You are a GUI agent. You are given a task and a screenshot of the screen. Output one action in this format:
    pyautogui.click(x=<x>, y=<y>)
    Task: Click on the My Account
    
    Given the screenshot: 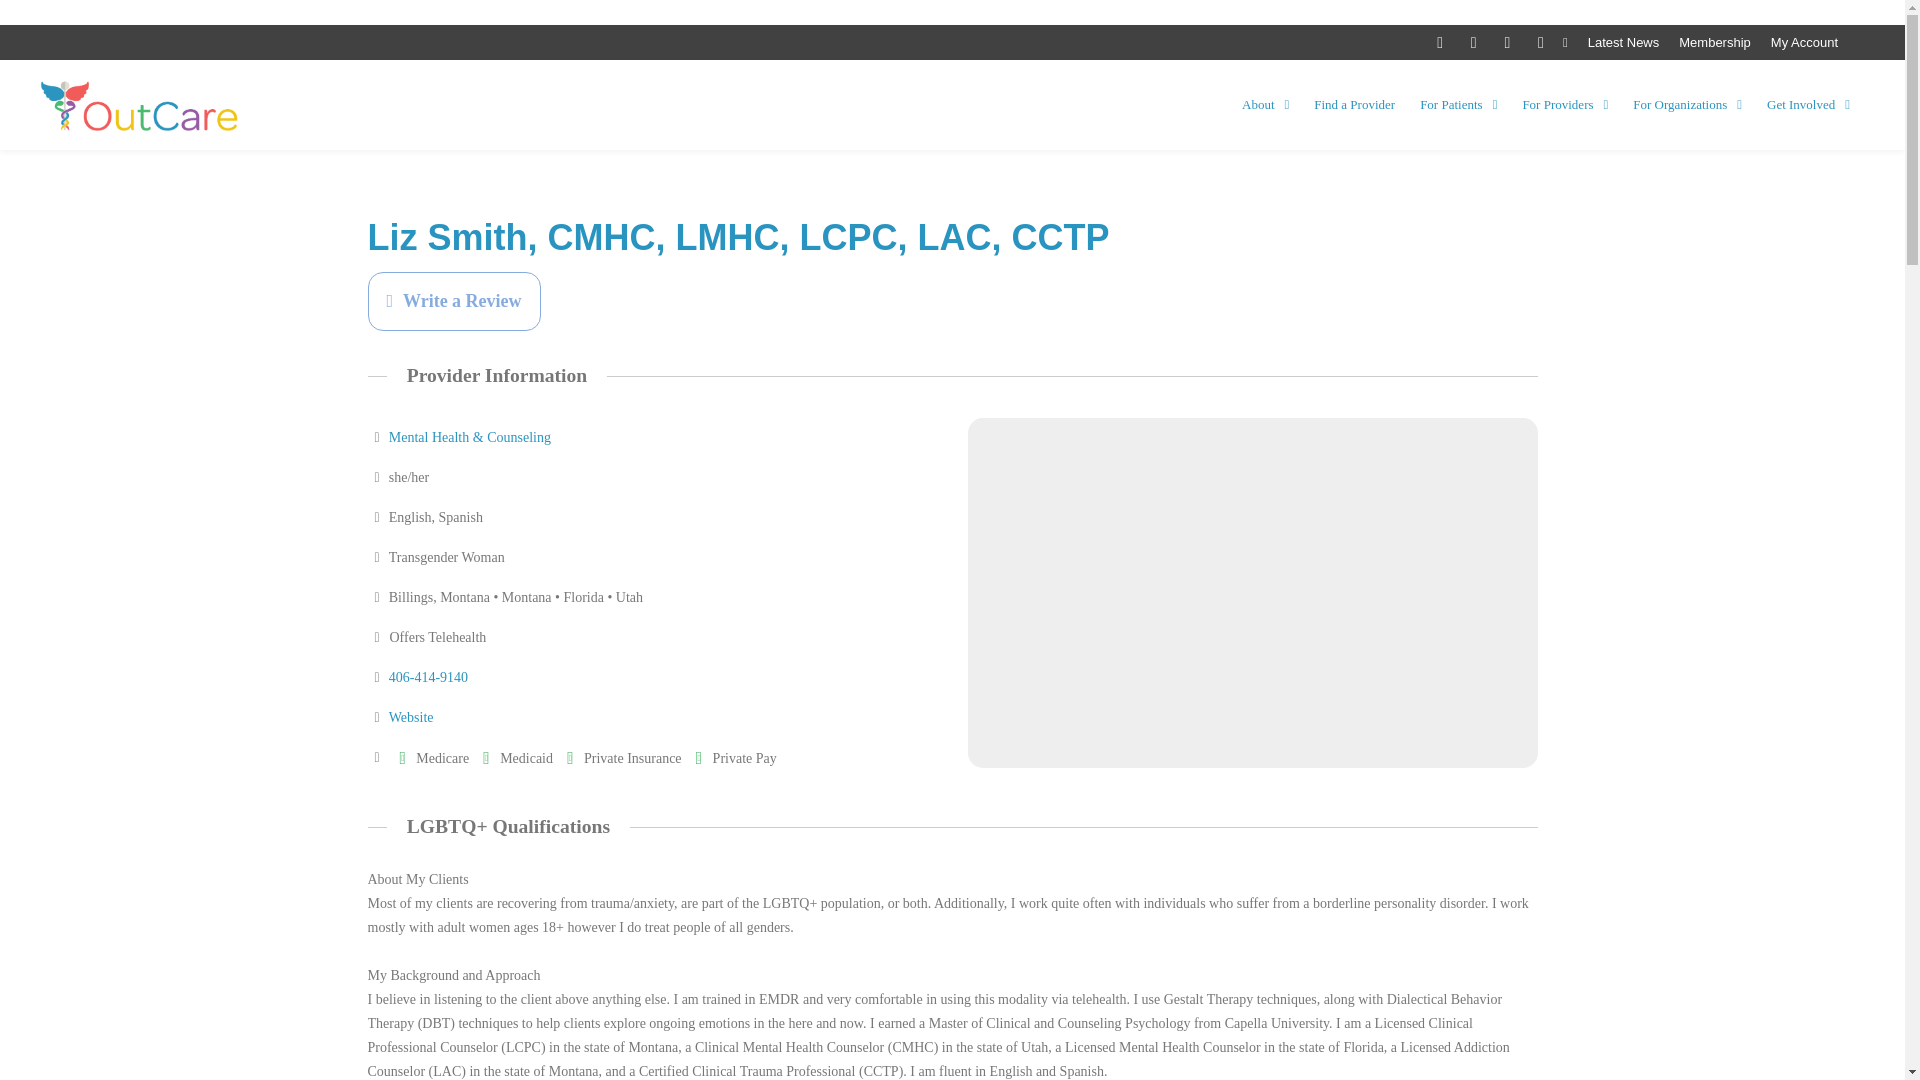 What is the action you would take?
    pyautogui.click(x=1804, y=42)
    